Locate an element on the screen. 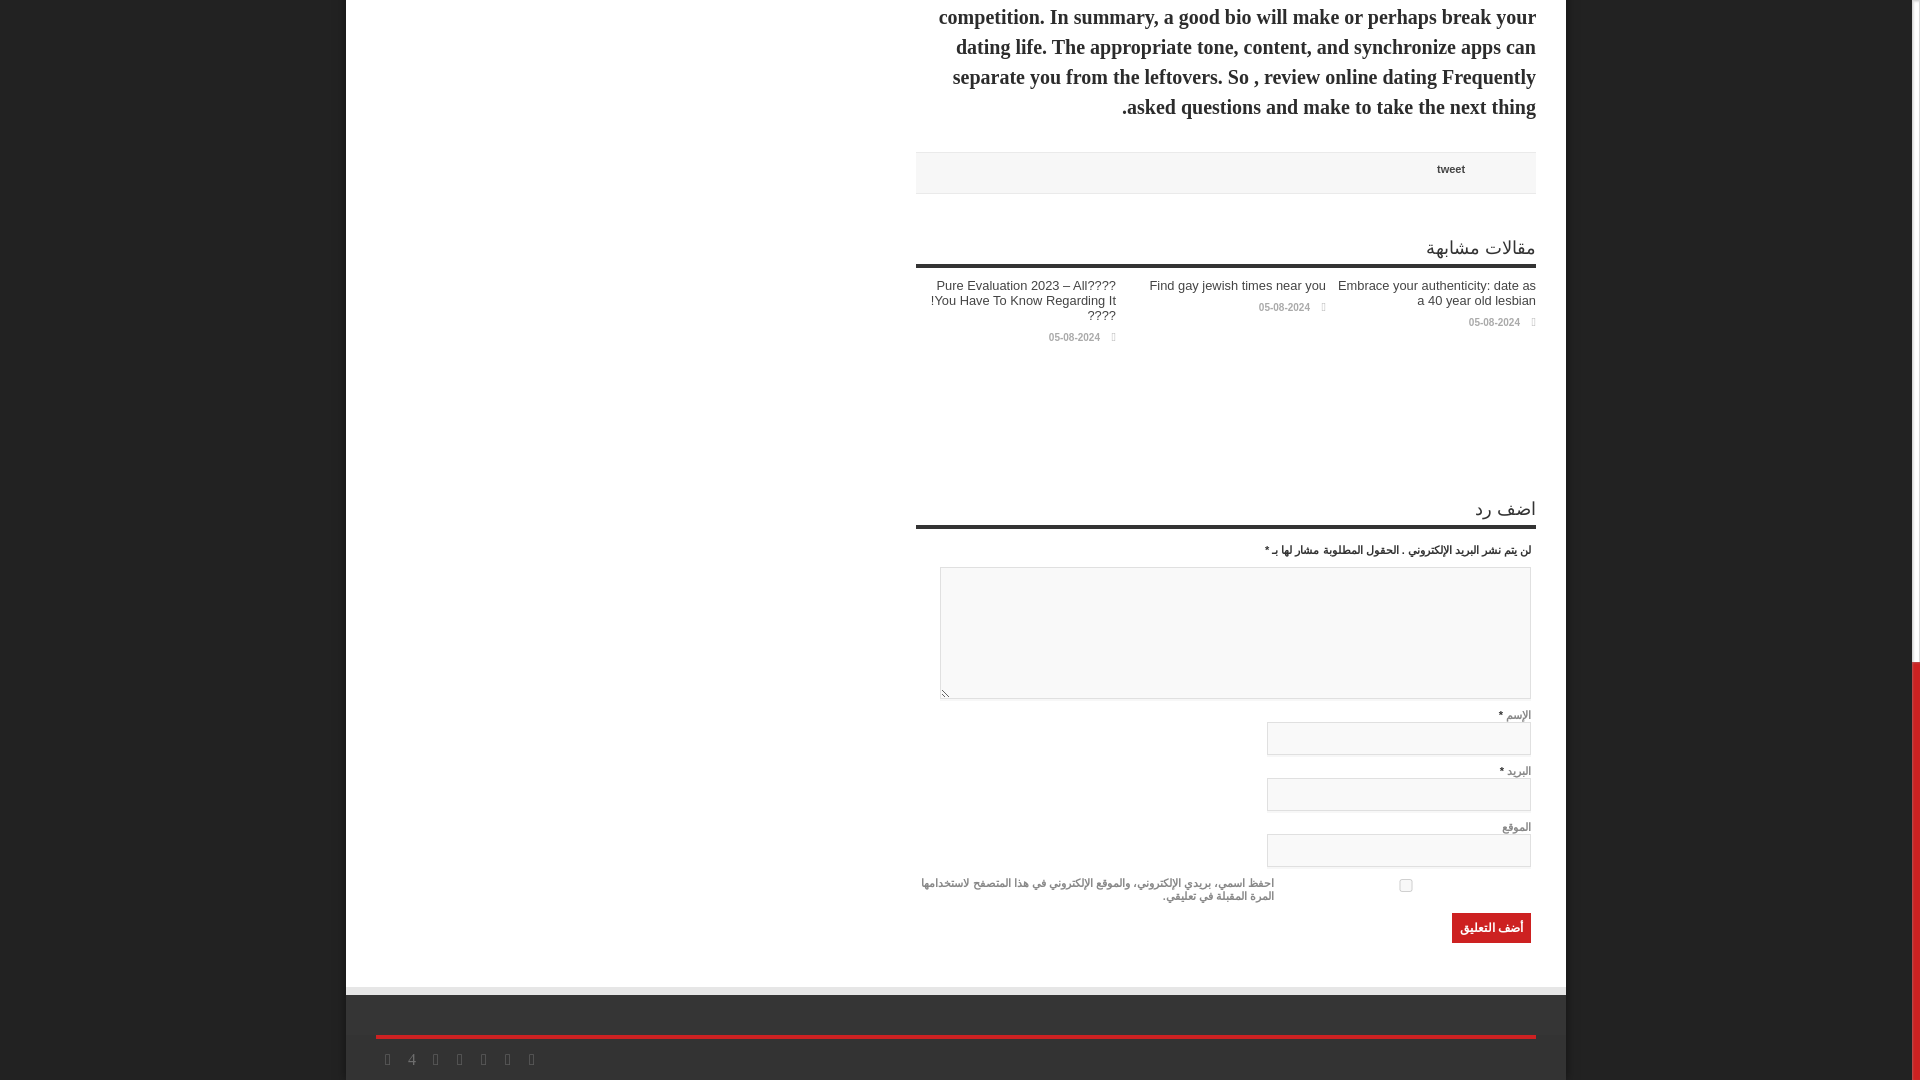 Image resolution: width=1920 pixels, height=1080 pixels. Embrace your authenticity: date as a 40 year old lesbian is located at coordinates (1437, 292).